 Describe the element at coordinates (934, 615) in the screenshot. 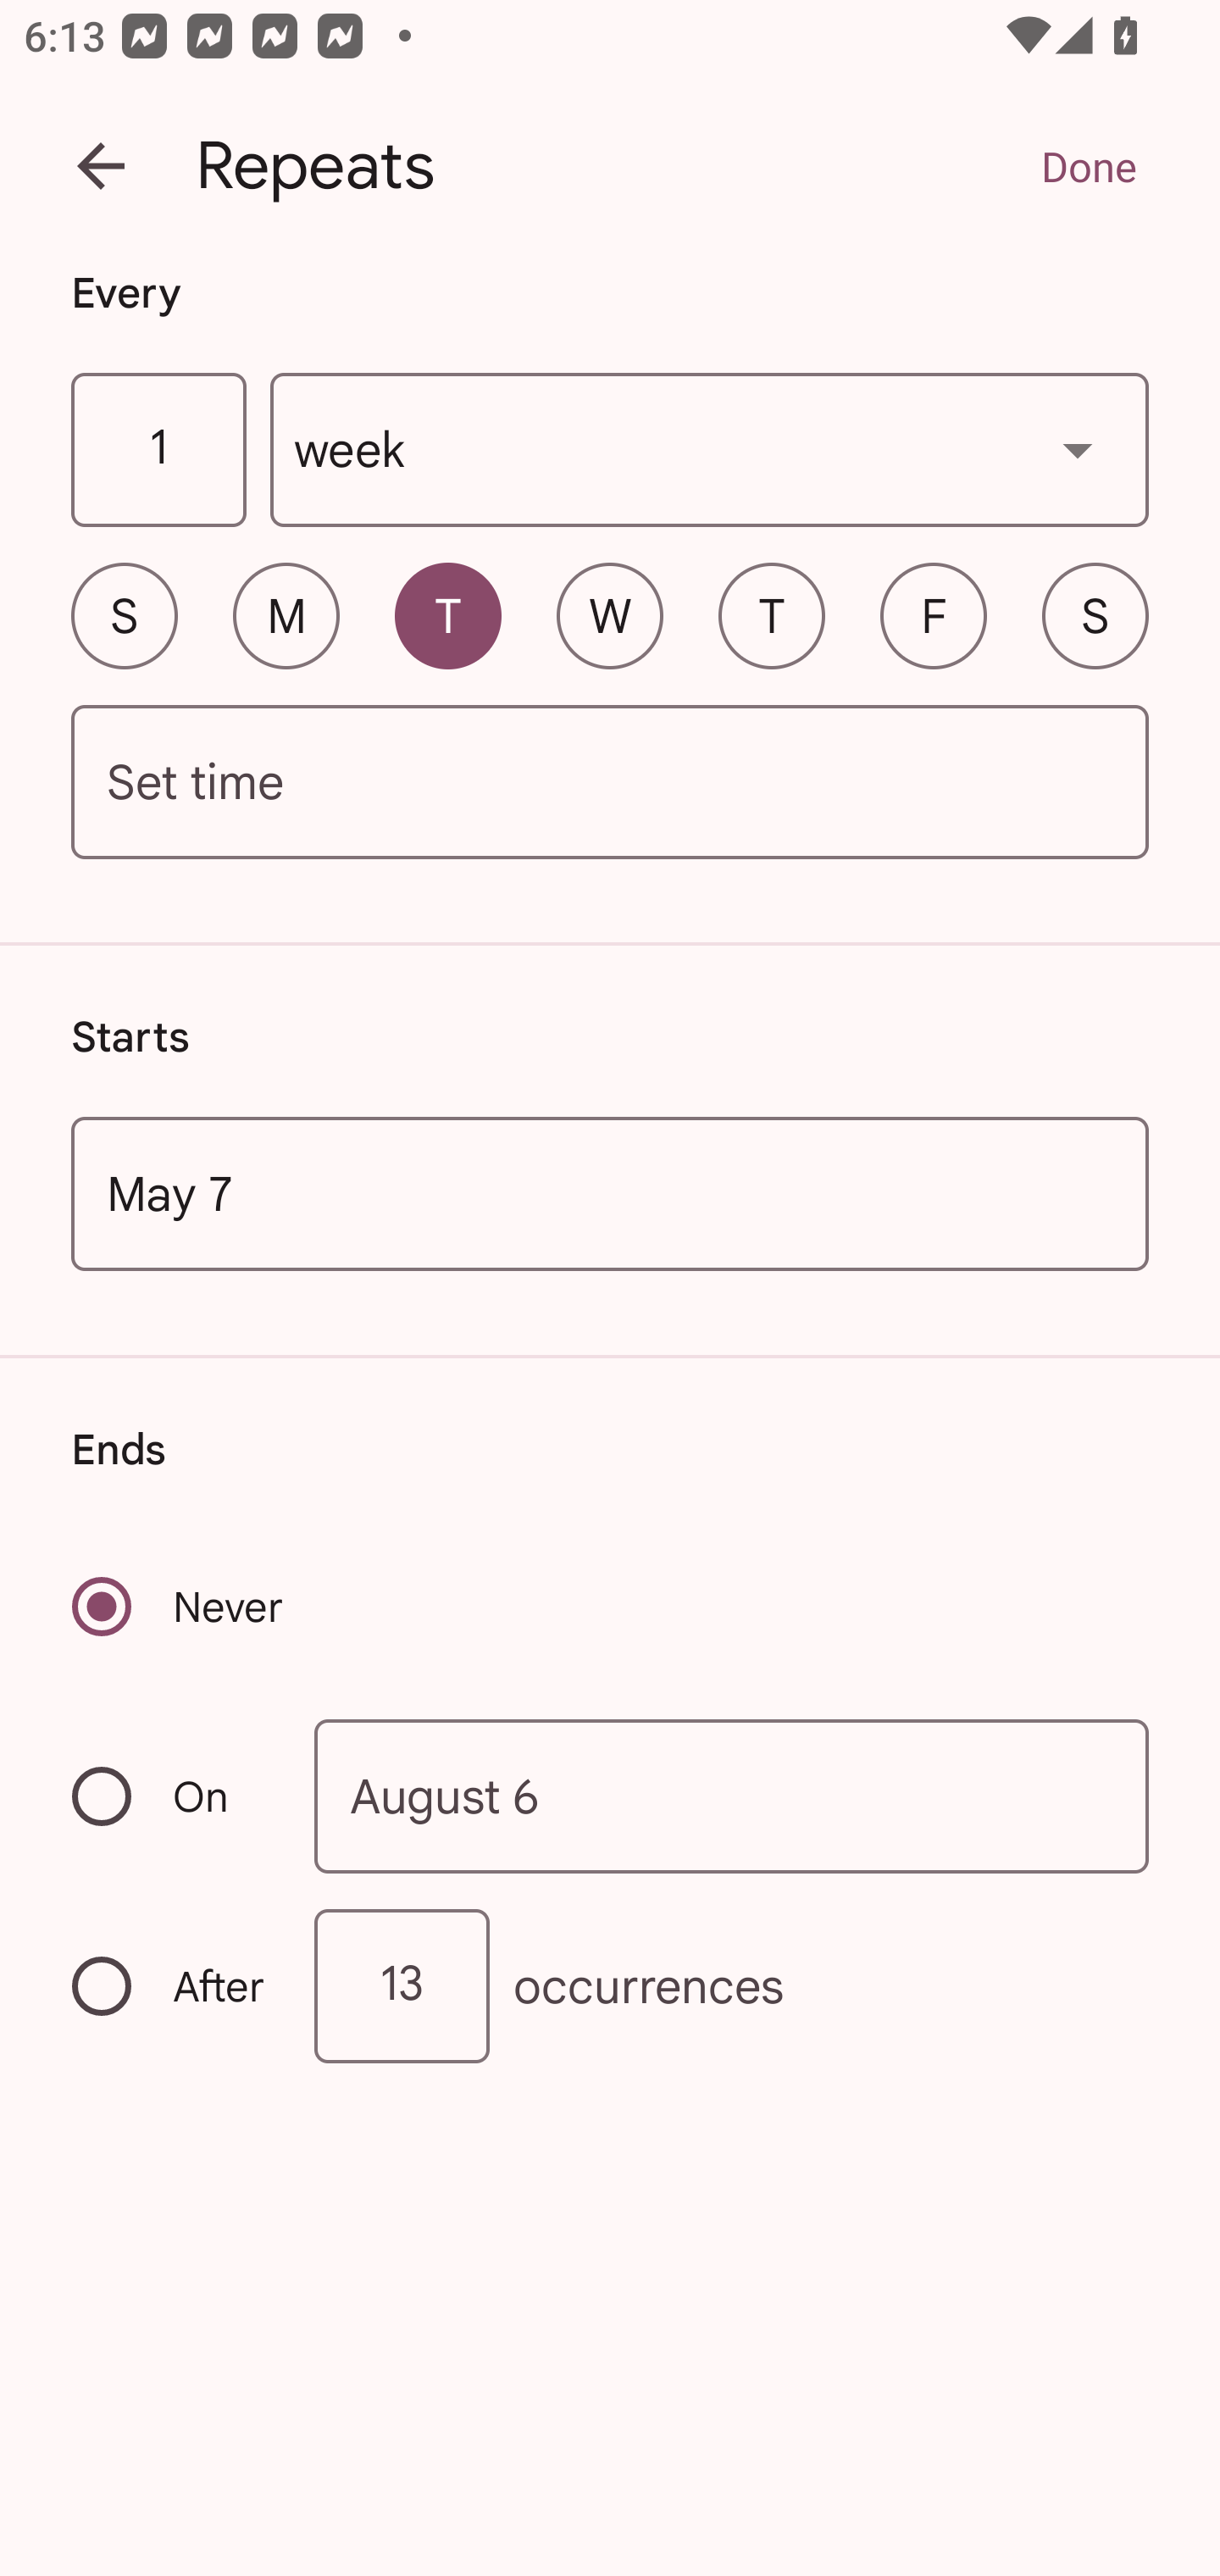

I see `F Friday` at that location.